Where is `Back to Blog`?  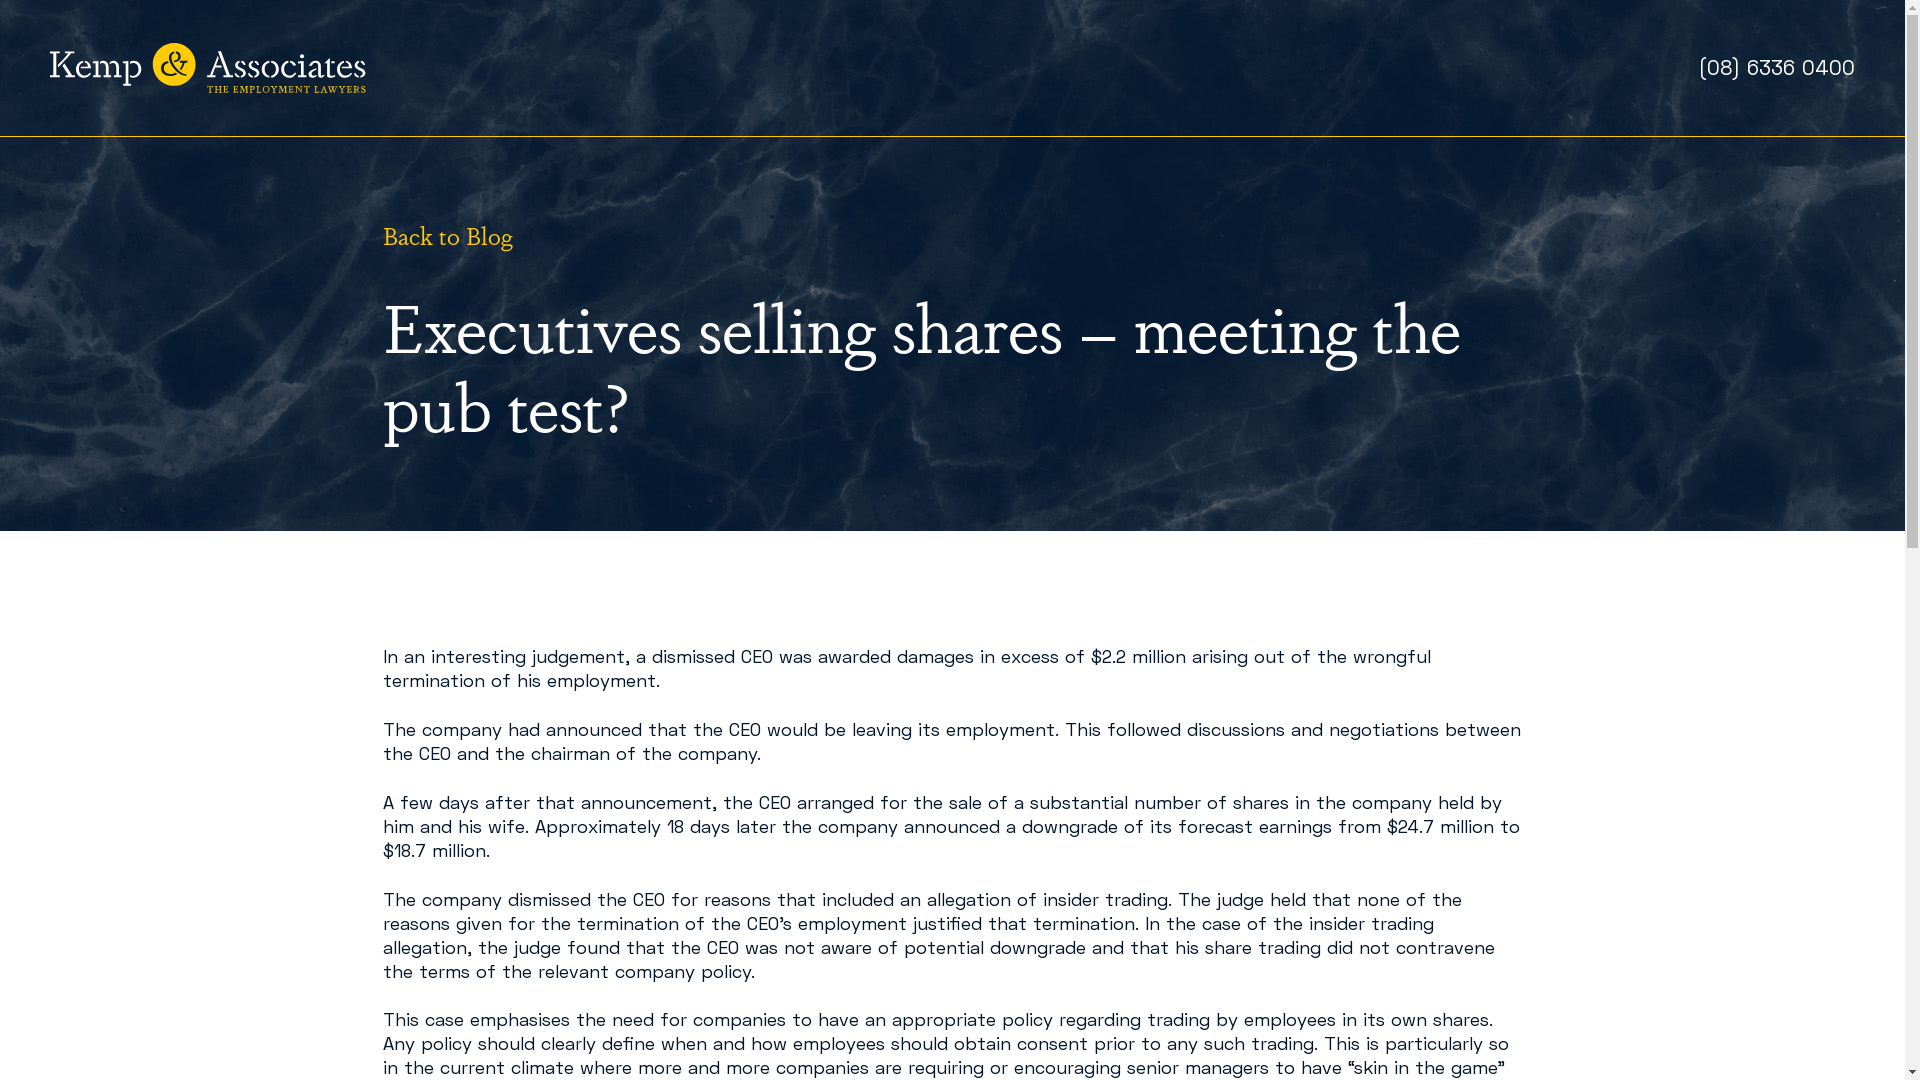 Back to Blog is located at coordinates (447, 234).